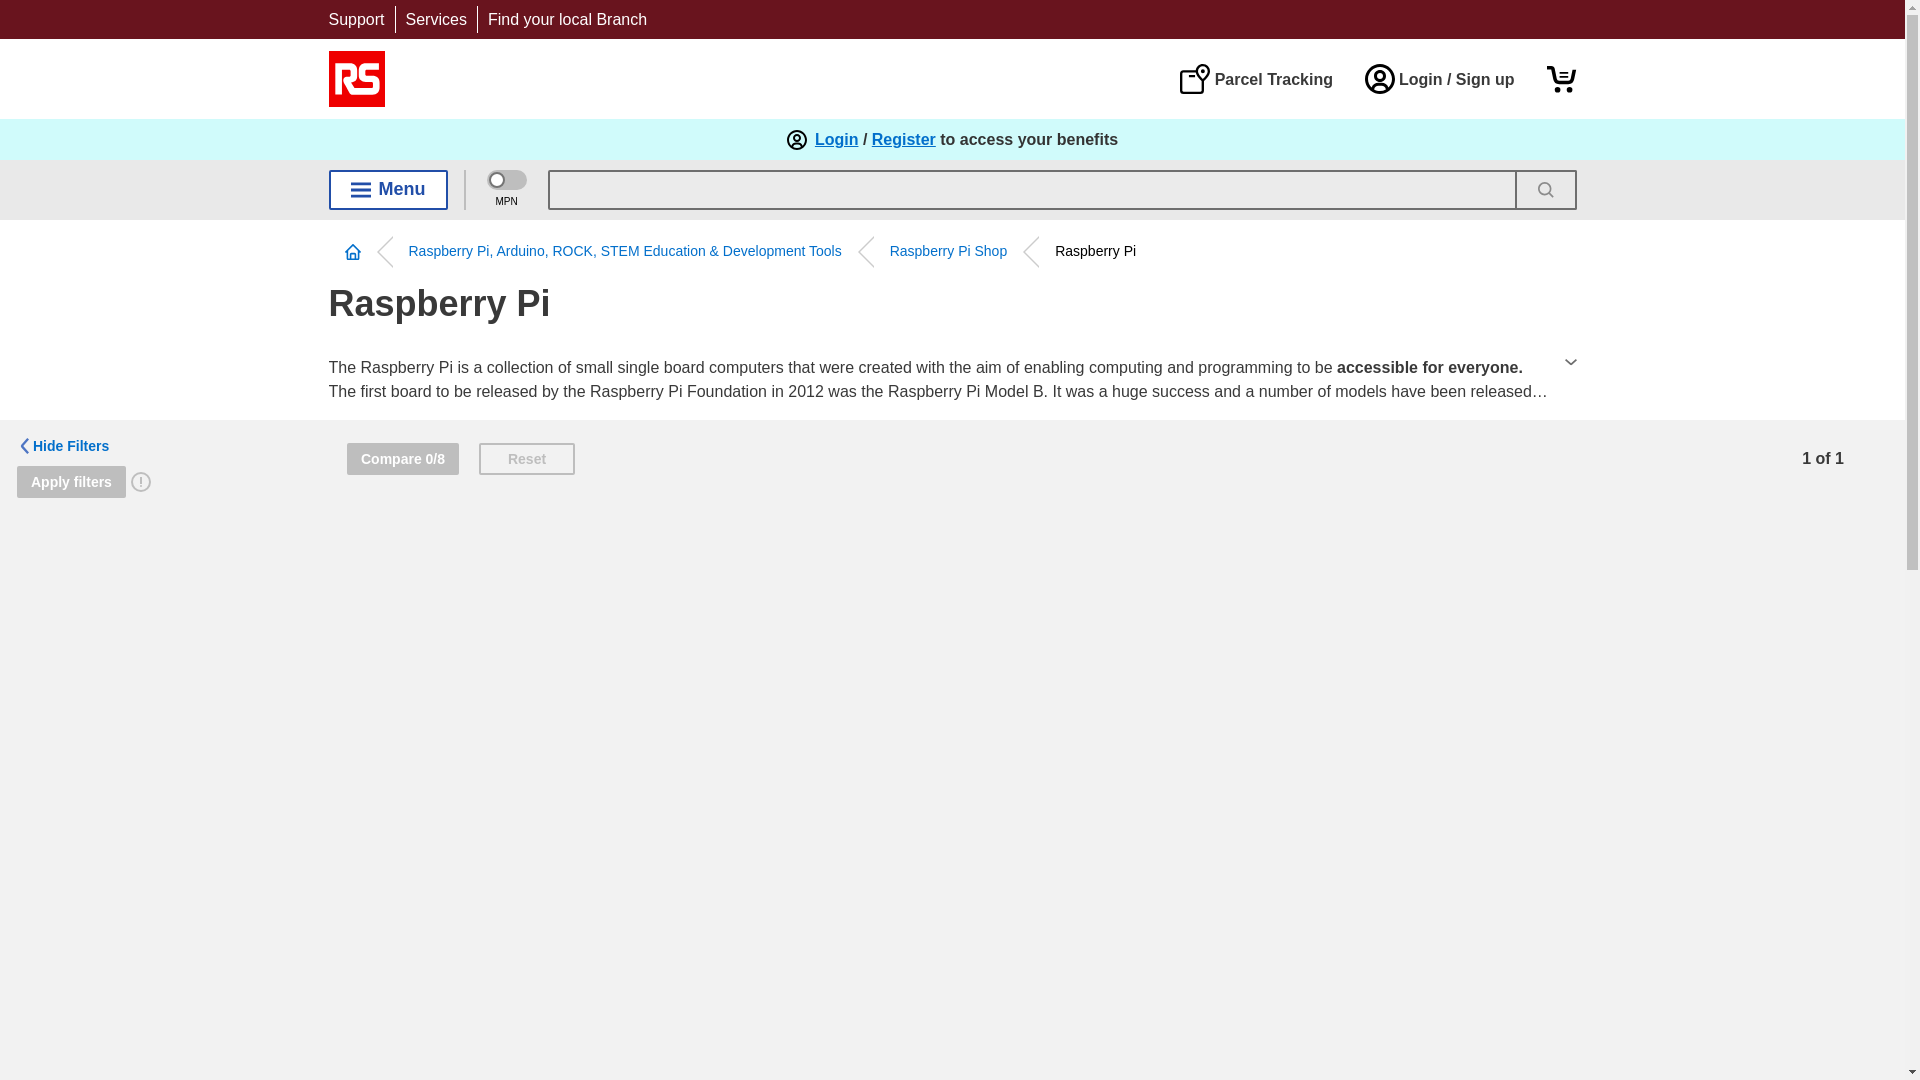 This screenshot has height=1080, width=1920. Describe the element at coordinates (1255, 78) in the screenshot. I see `Parcel Tracking` at that location.